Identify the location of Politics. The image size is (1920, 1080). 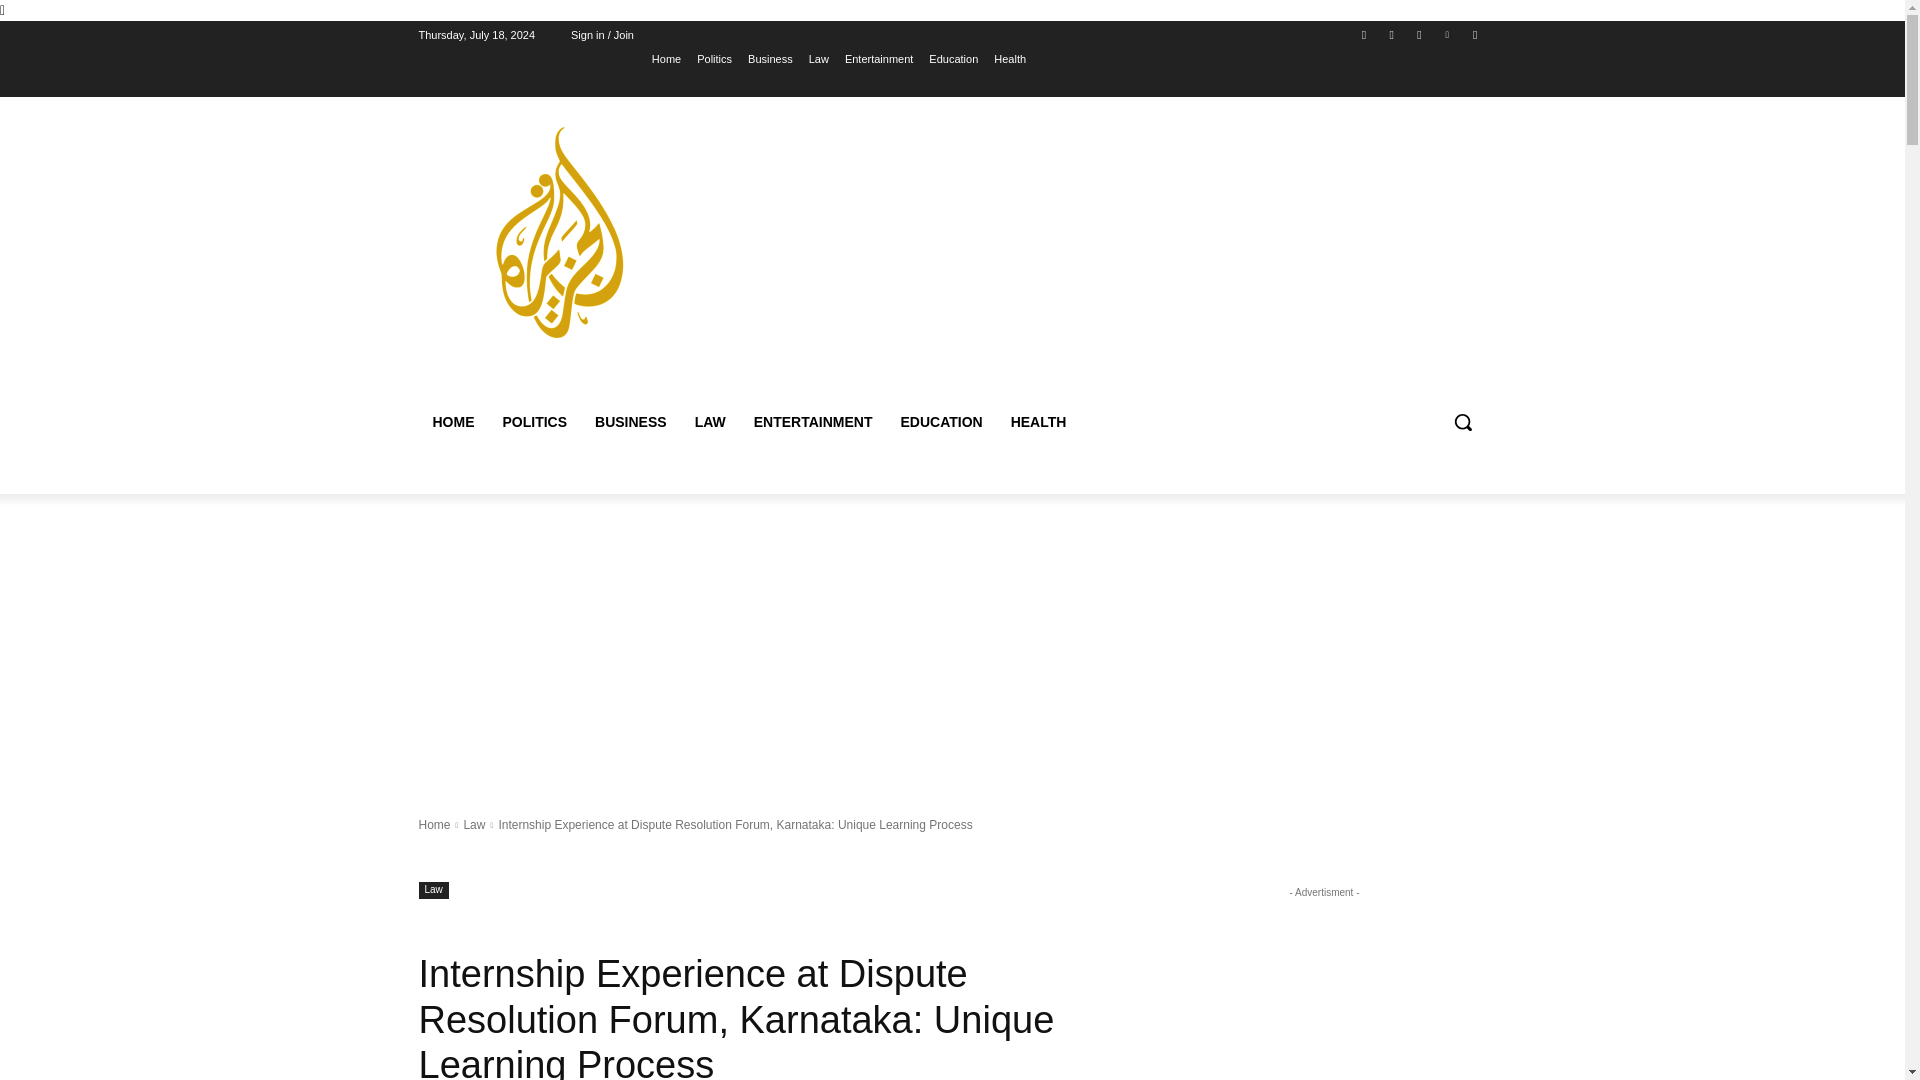
(714, 59).